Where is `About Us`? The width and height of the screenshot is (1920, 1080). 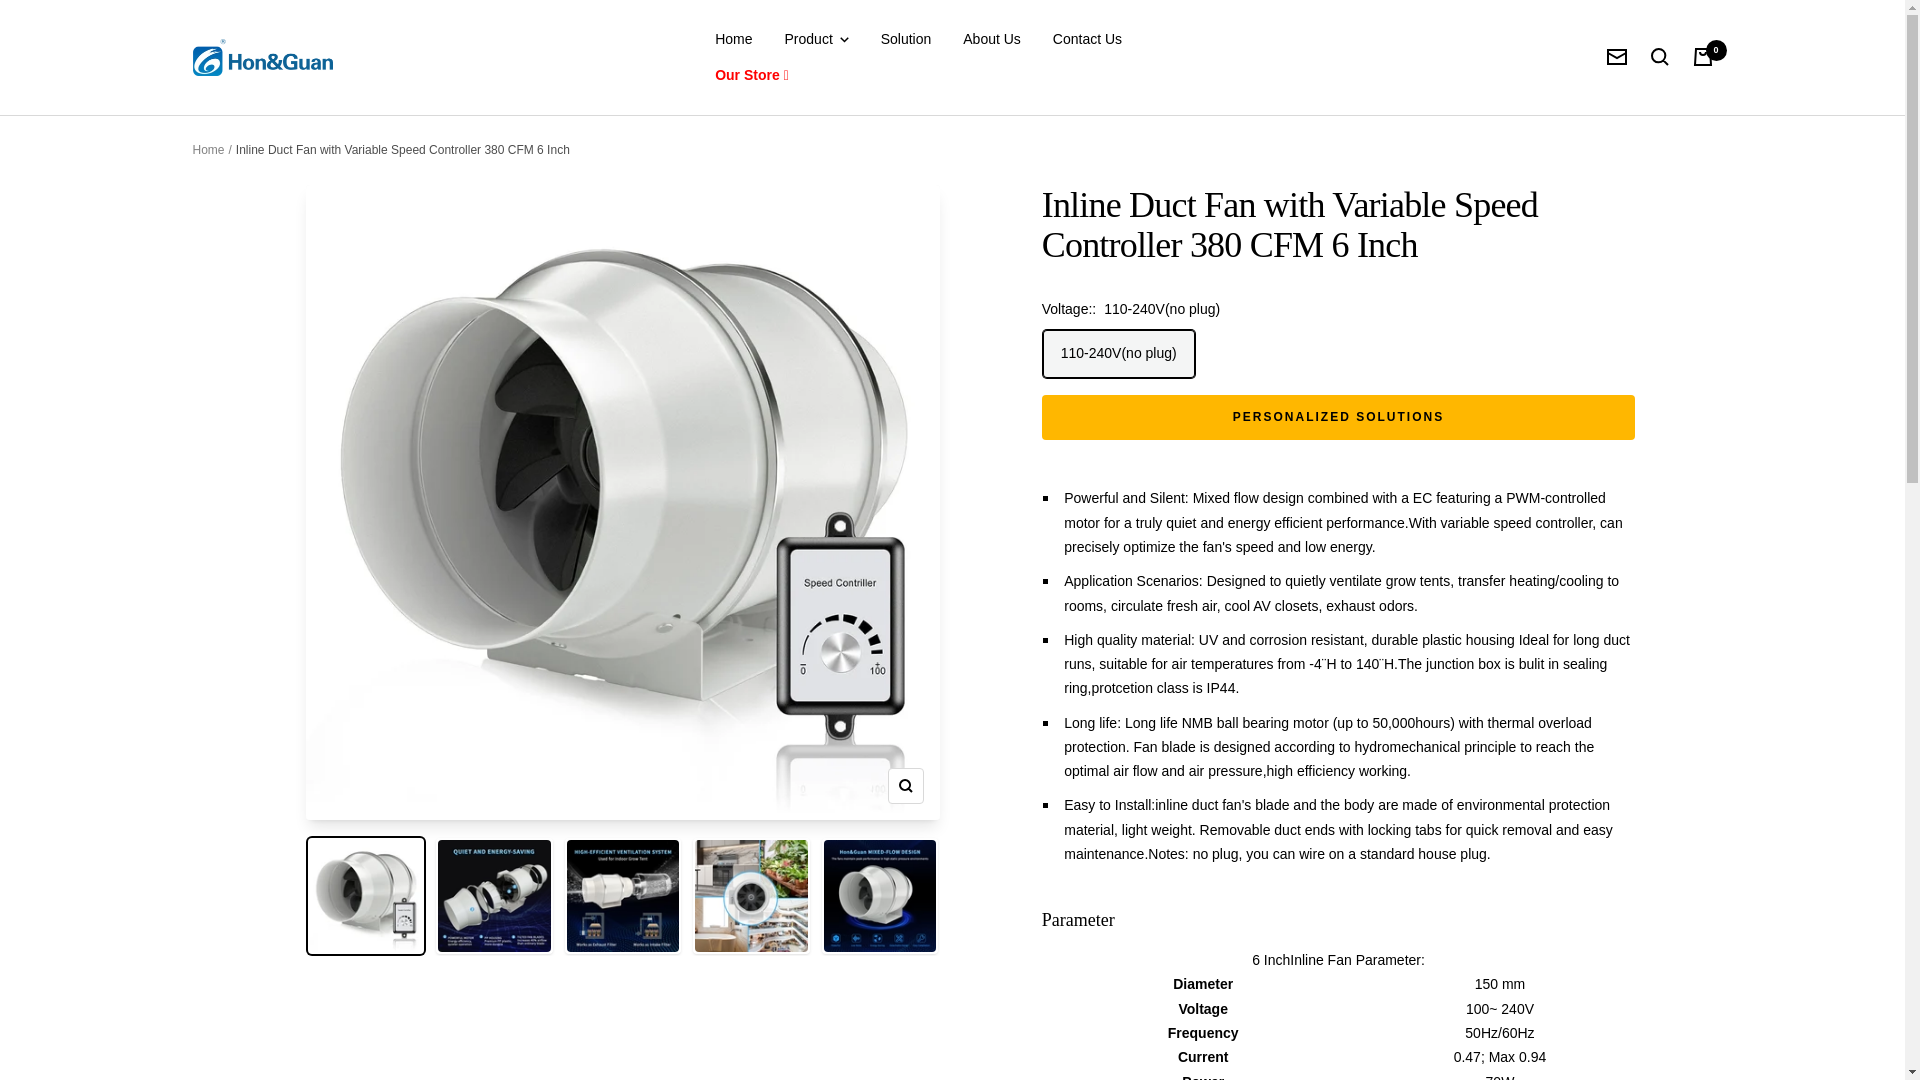 About Us is located at coordinates (992, 38).